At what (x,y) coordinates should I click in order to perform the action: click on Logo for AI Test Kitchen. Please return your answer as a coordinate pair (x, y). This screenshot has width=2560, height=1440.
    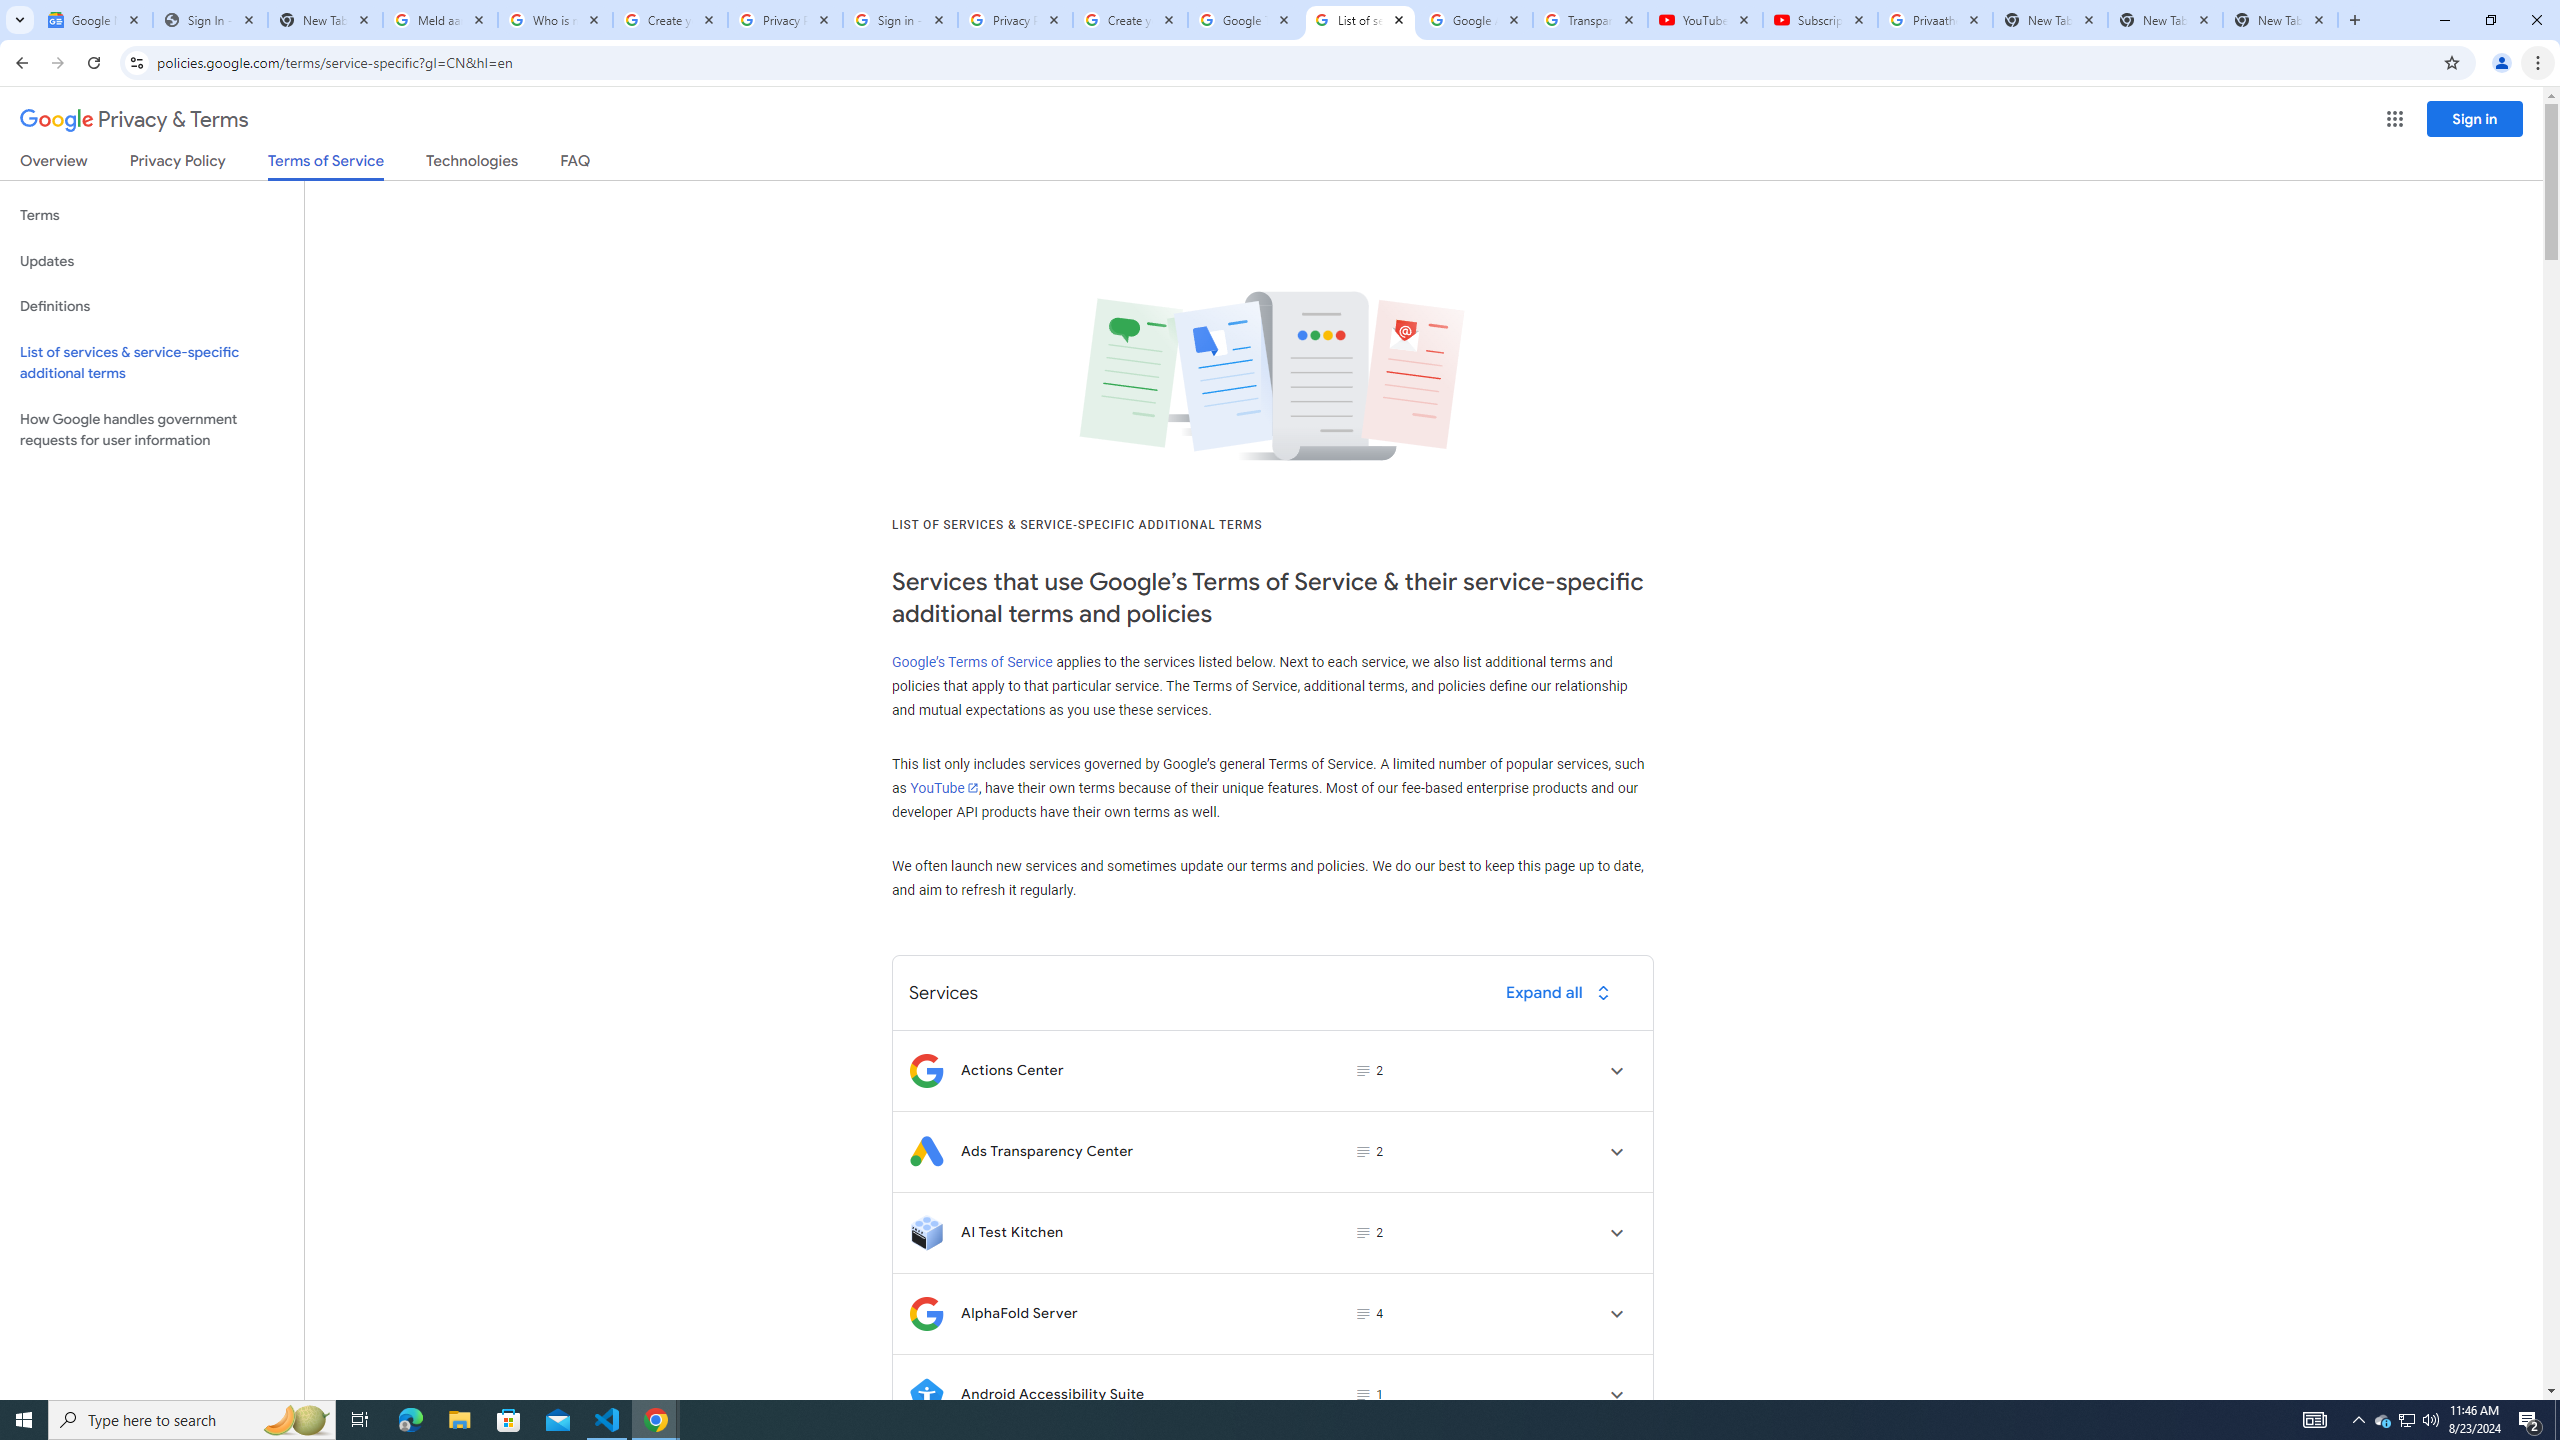
    Looking at the image, I should click on (926, 1232).